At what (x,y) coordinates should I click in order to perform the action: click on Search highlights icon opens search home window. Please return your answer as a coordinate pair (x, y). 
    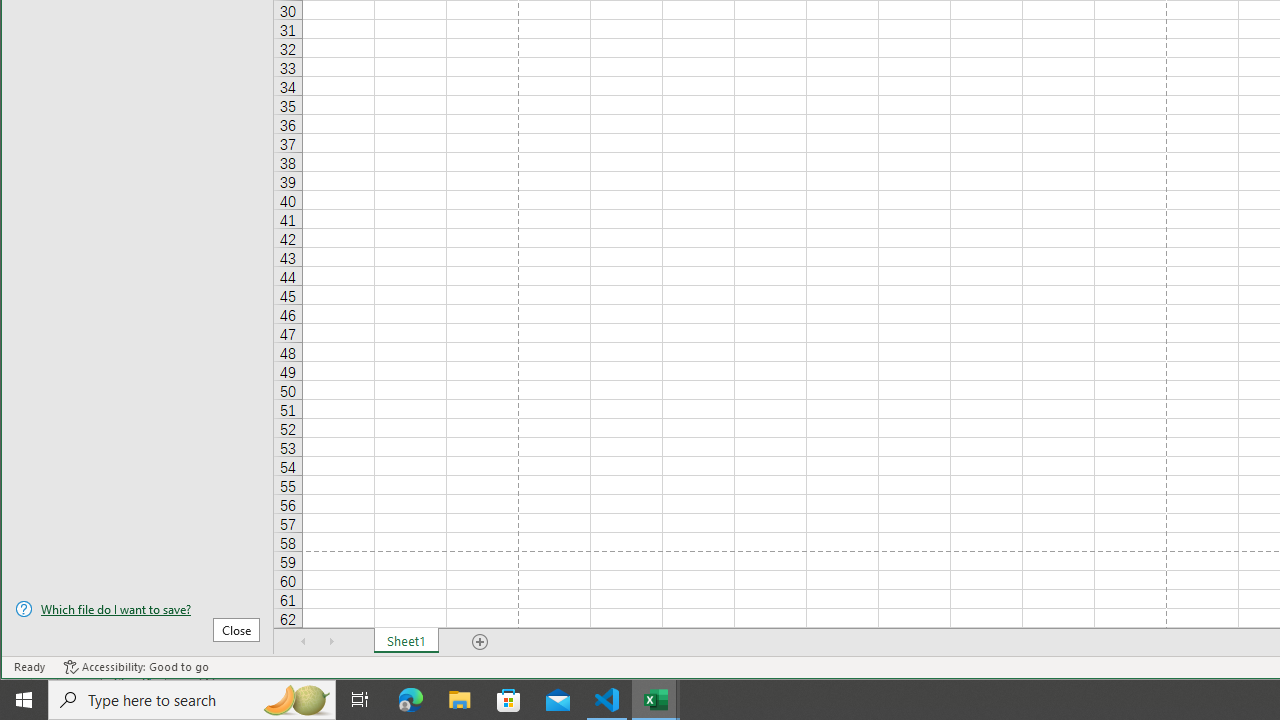
    Looking at the image, I should click on (296, 700).